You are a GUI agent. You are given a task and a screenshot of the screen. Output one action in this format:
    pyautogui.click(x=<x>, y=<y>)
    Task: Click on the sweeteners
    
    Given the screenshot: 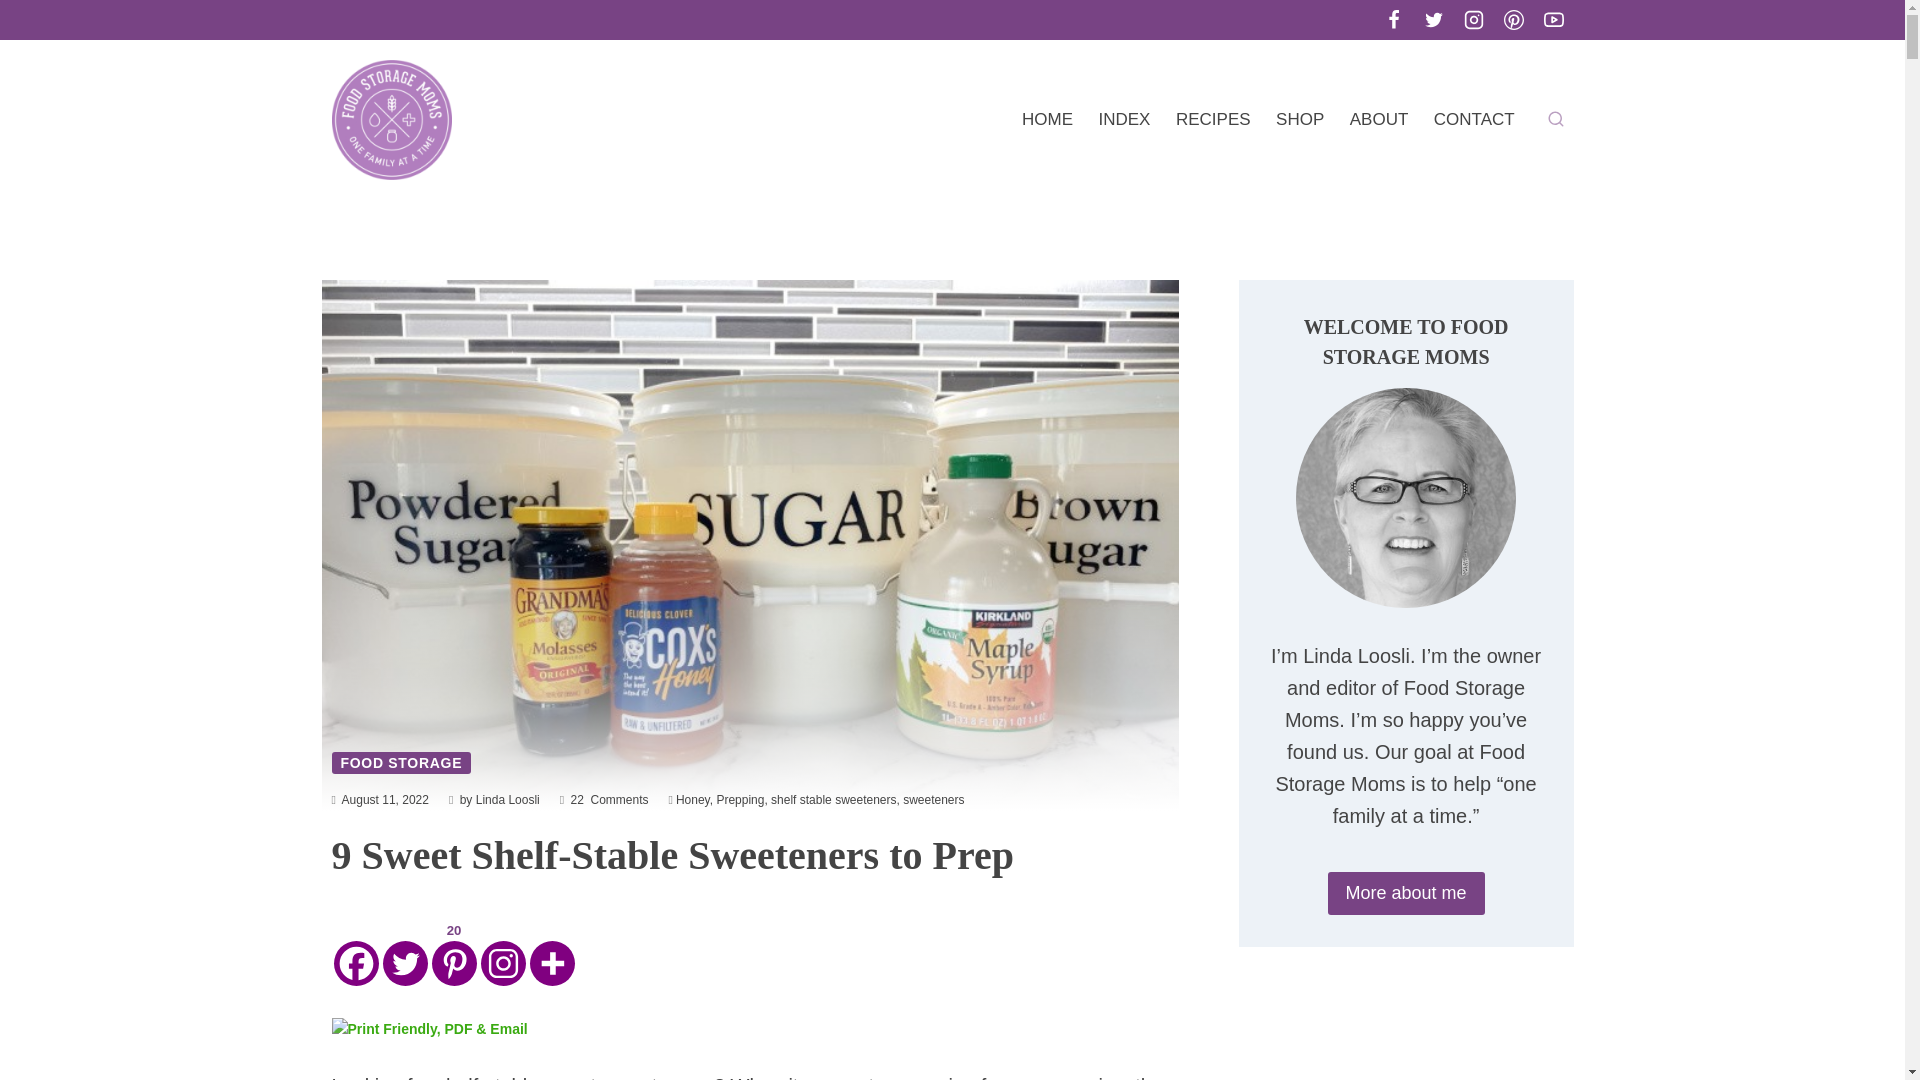 What is the action you would take?
    pyautogui.click(x=932, y=798)
    